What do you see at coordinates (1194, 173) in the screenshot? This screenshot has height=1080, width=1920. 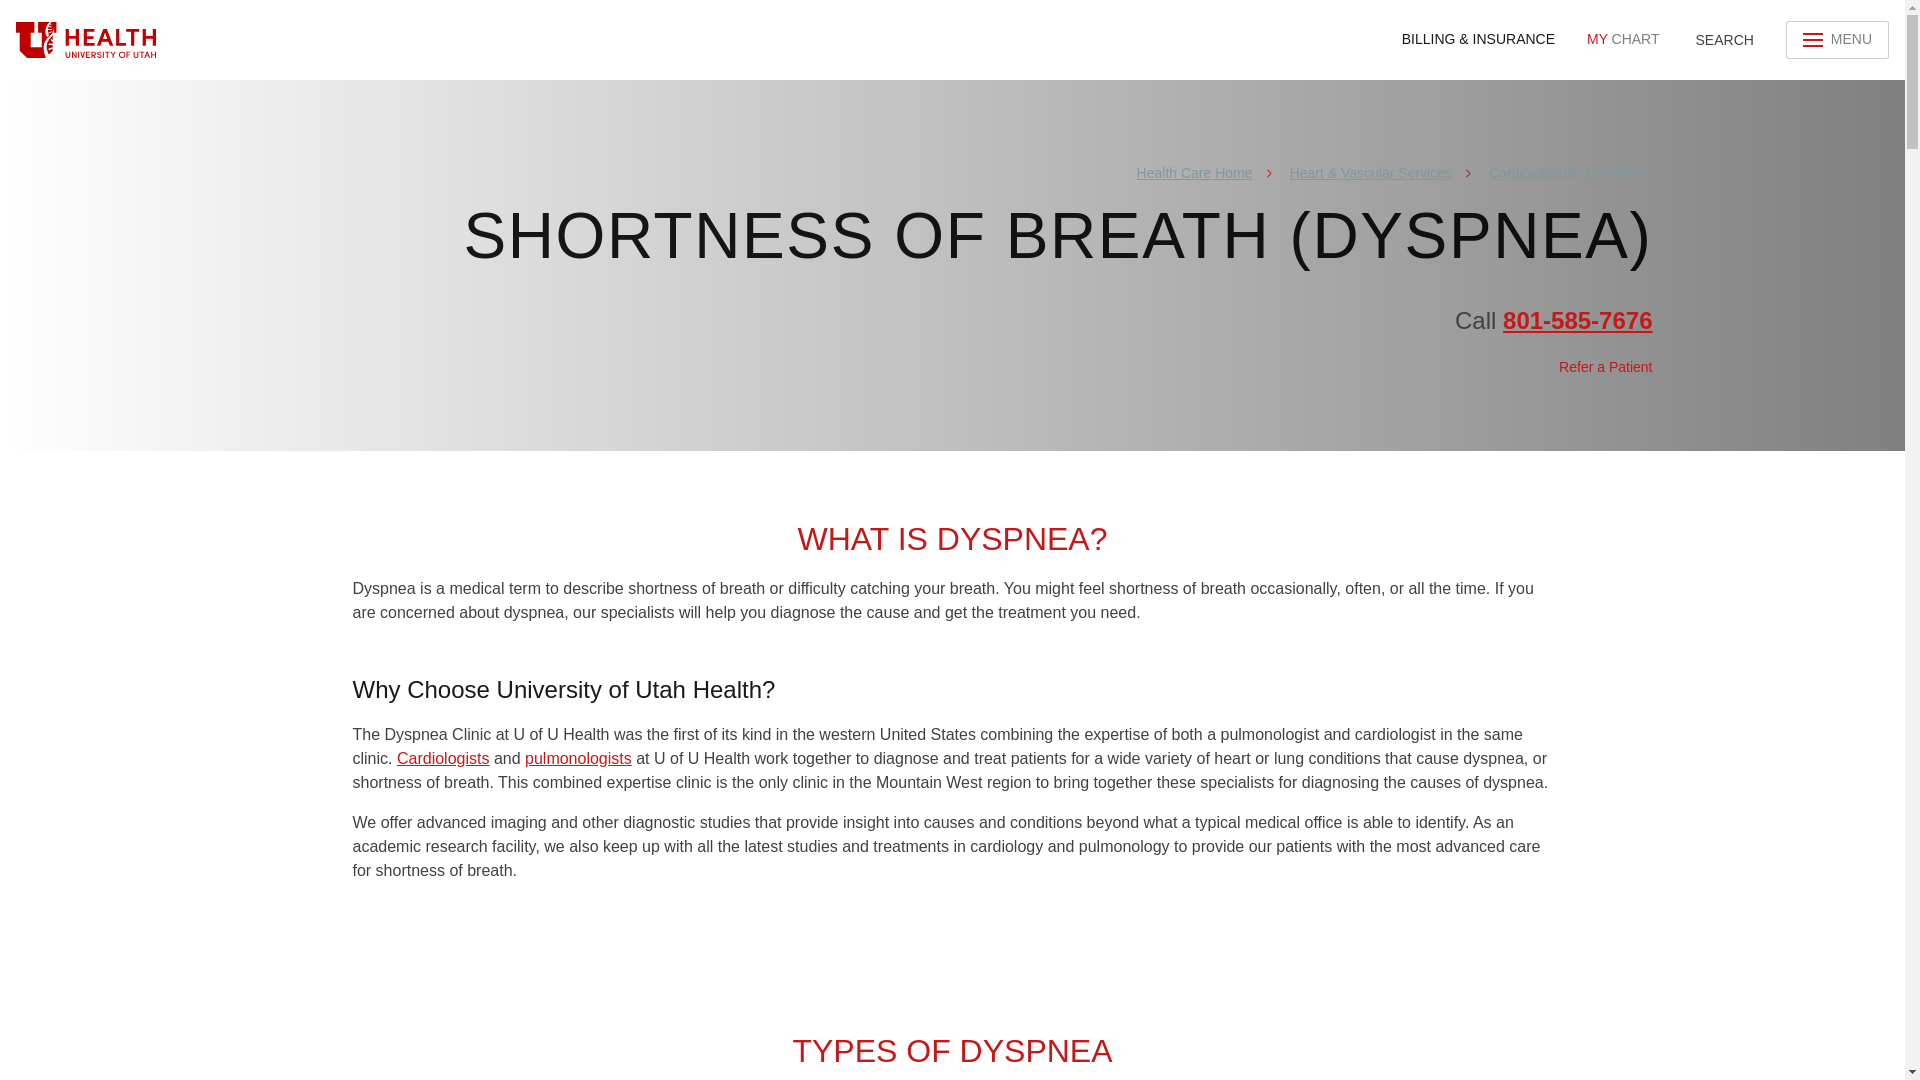 I see `Cardiovascular Conditions` at bounding box center [1194, 173].